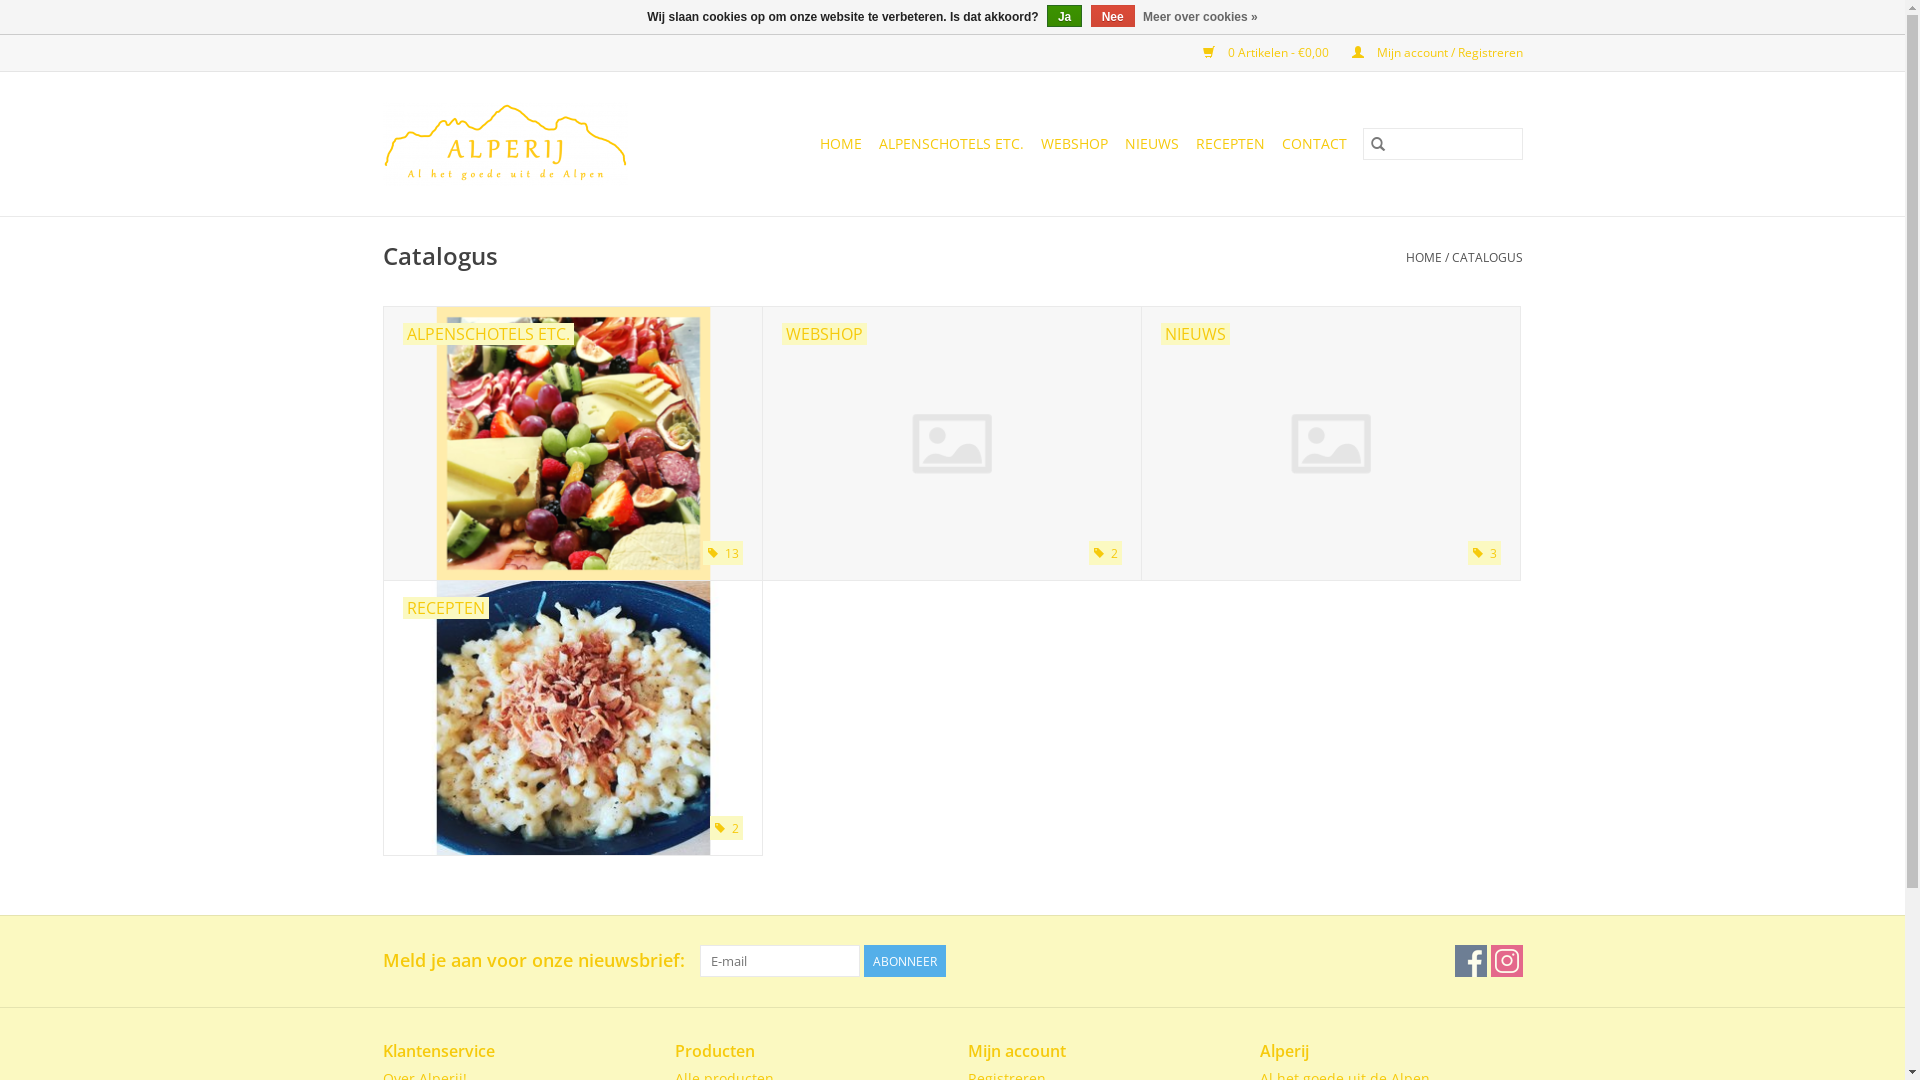 Image resolution: width=1920 pixels, height=1080 pixels. I want to click on RECEPTEN
2, so click(573, 718).